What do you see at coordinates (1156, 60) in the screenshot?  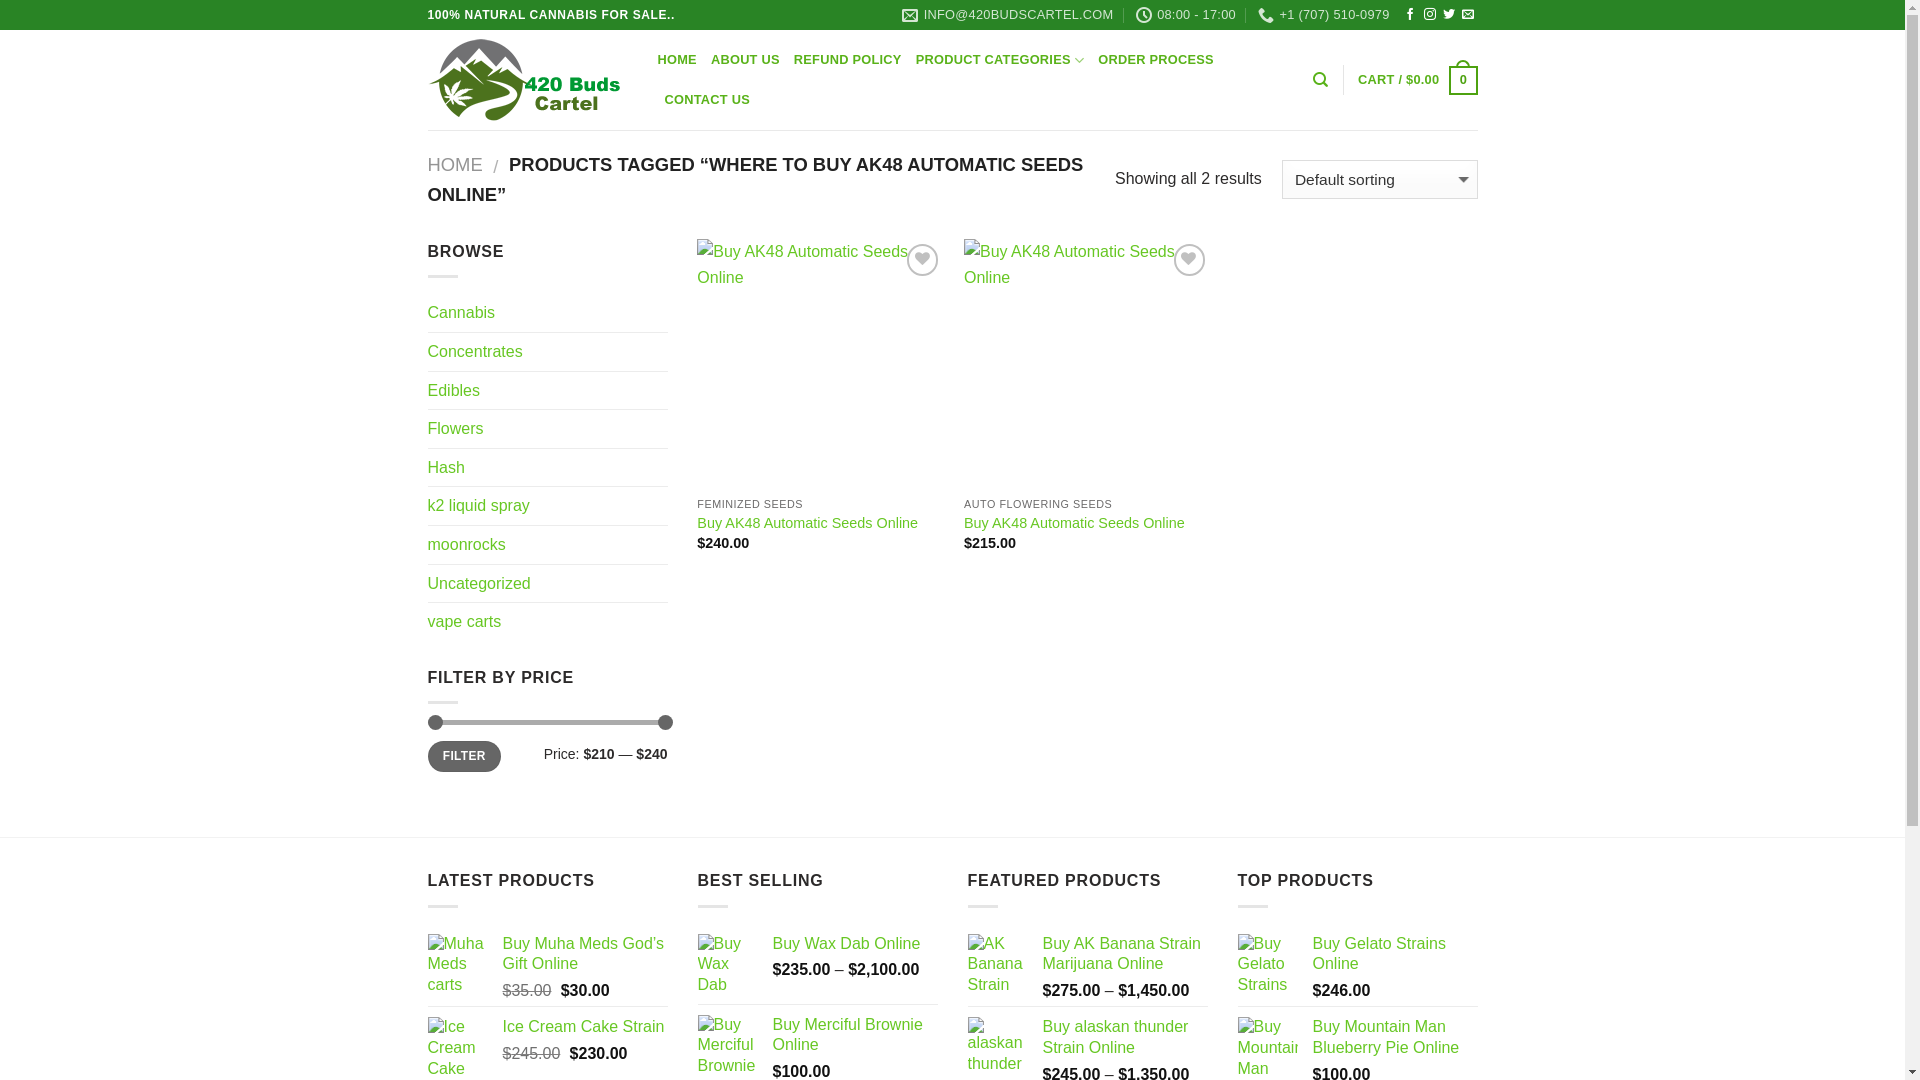 I see `ORDER PROCESS` at bounding box center [1156, 60].